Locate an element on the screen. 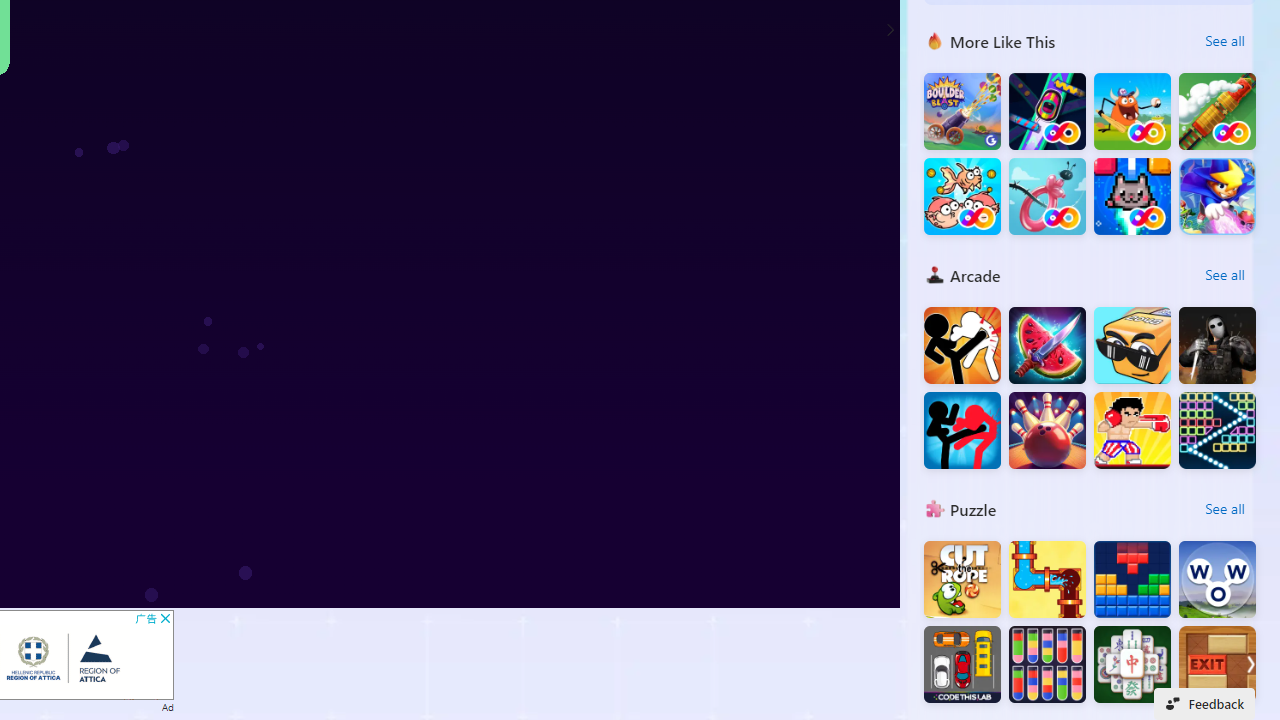 This screenshot has height=720, width=1280. Plumber World is located at coordinates (1047, 580).